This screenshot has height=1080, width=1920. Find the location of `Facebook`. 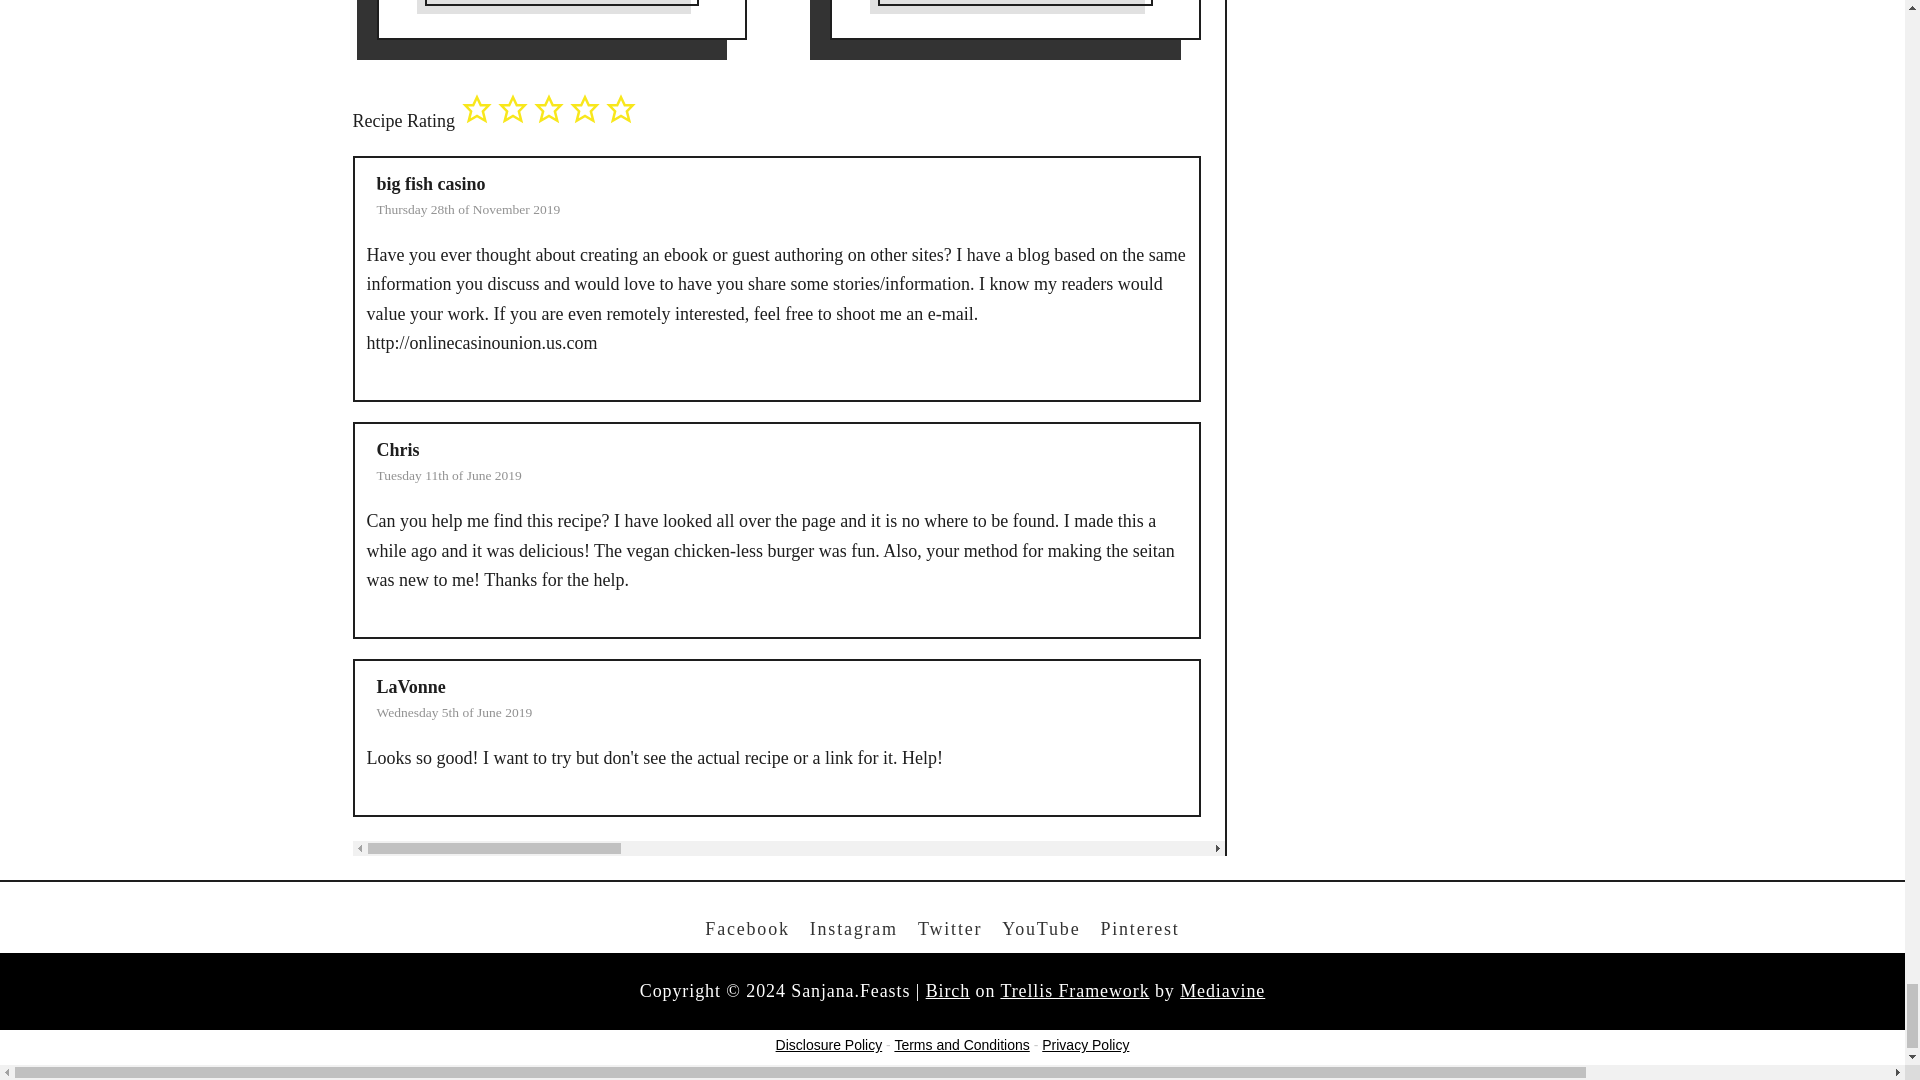

Facebook is located at coordinates (746, 929).